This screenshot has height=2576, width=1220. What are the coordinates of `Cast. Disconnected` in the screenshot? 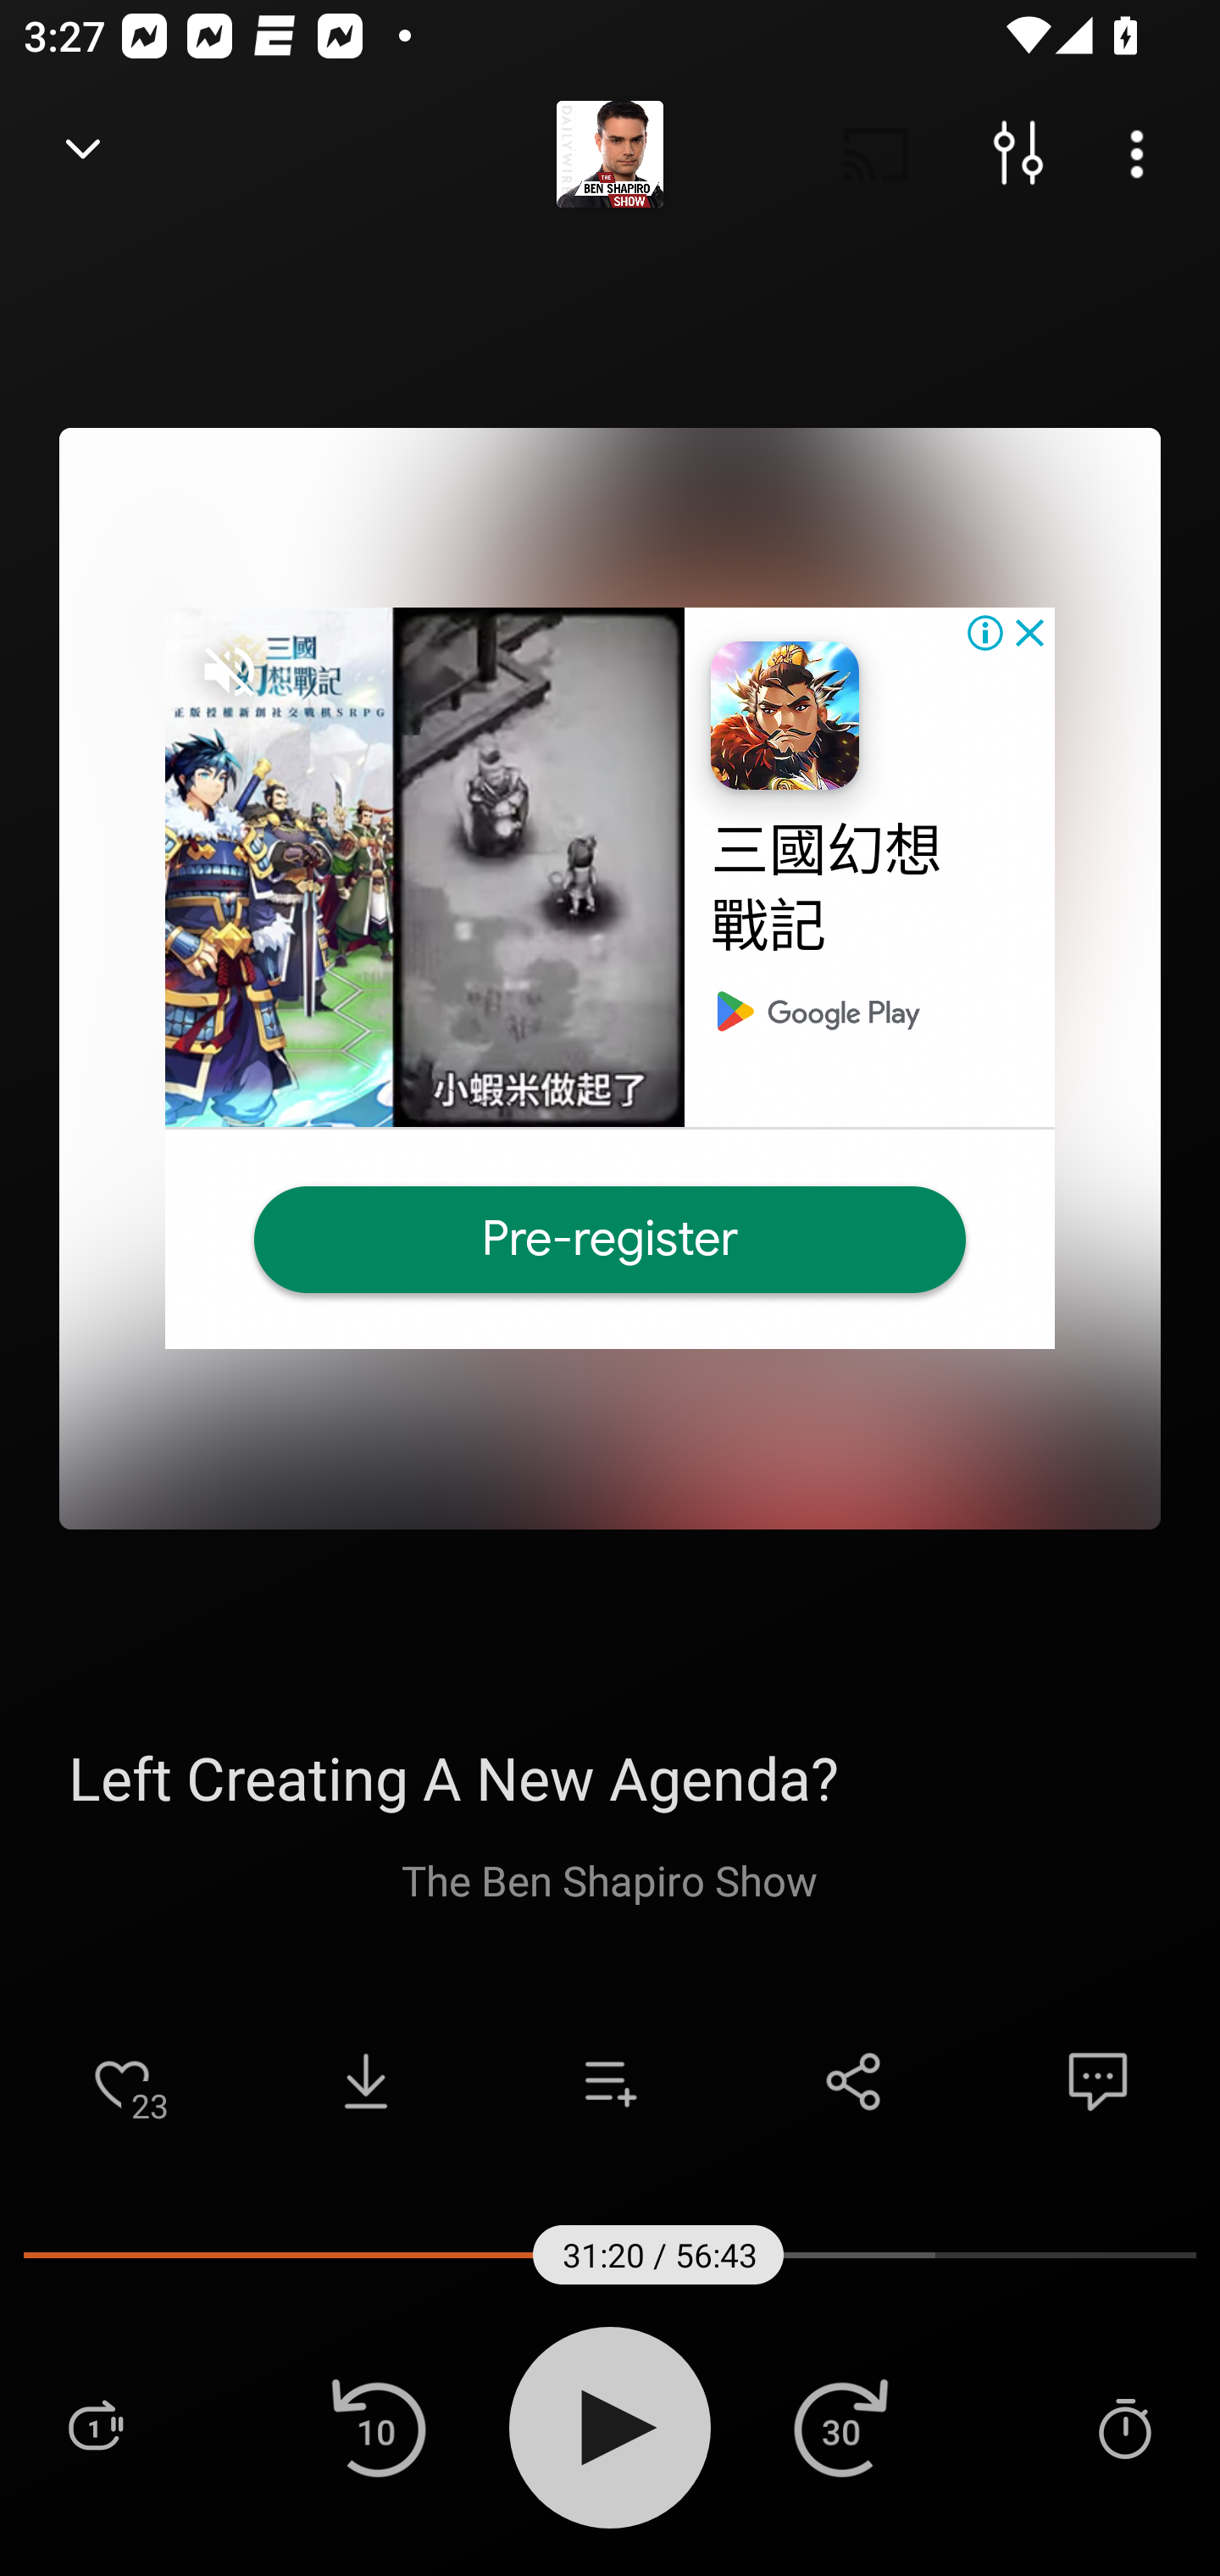 It's located at (876, 154).